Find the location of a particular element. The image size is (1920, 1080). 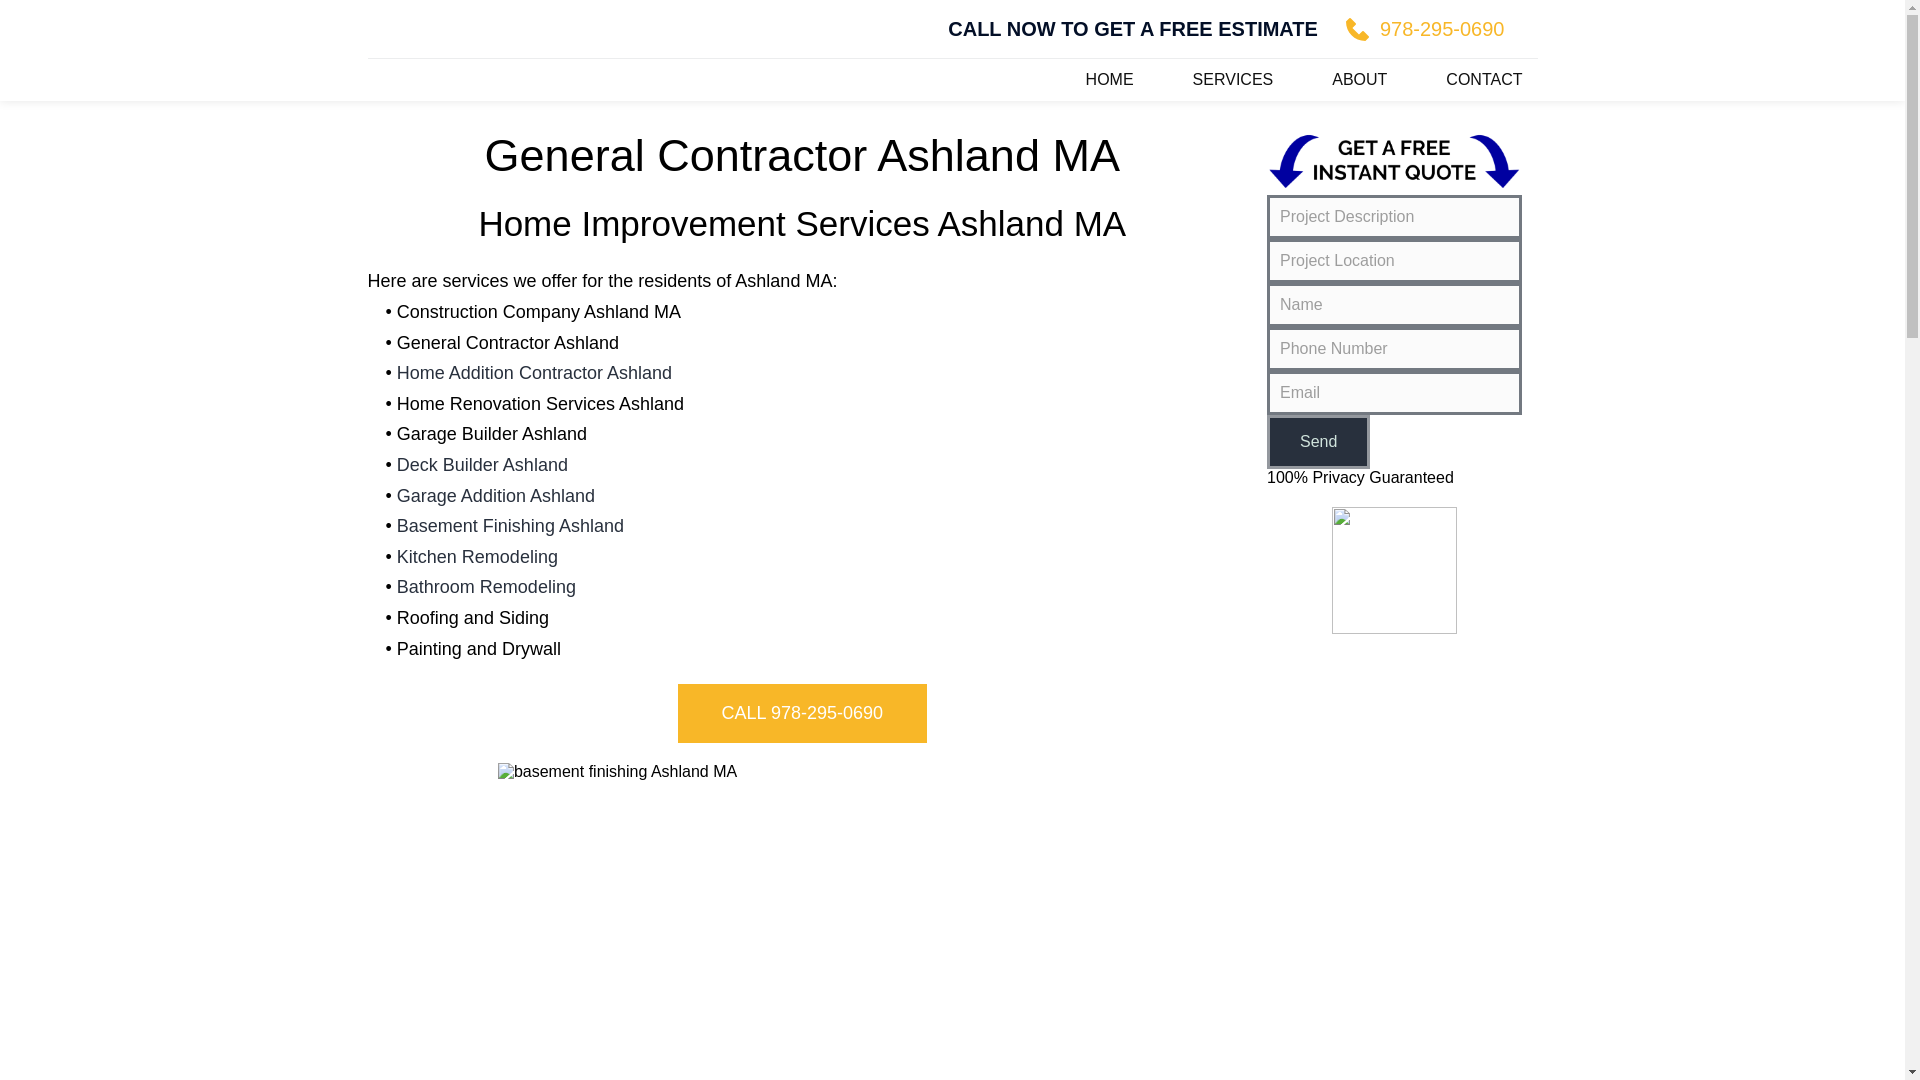

Send is located at coordinates (1318, 441).